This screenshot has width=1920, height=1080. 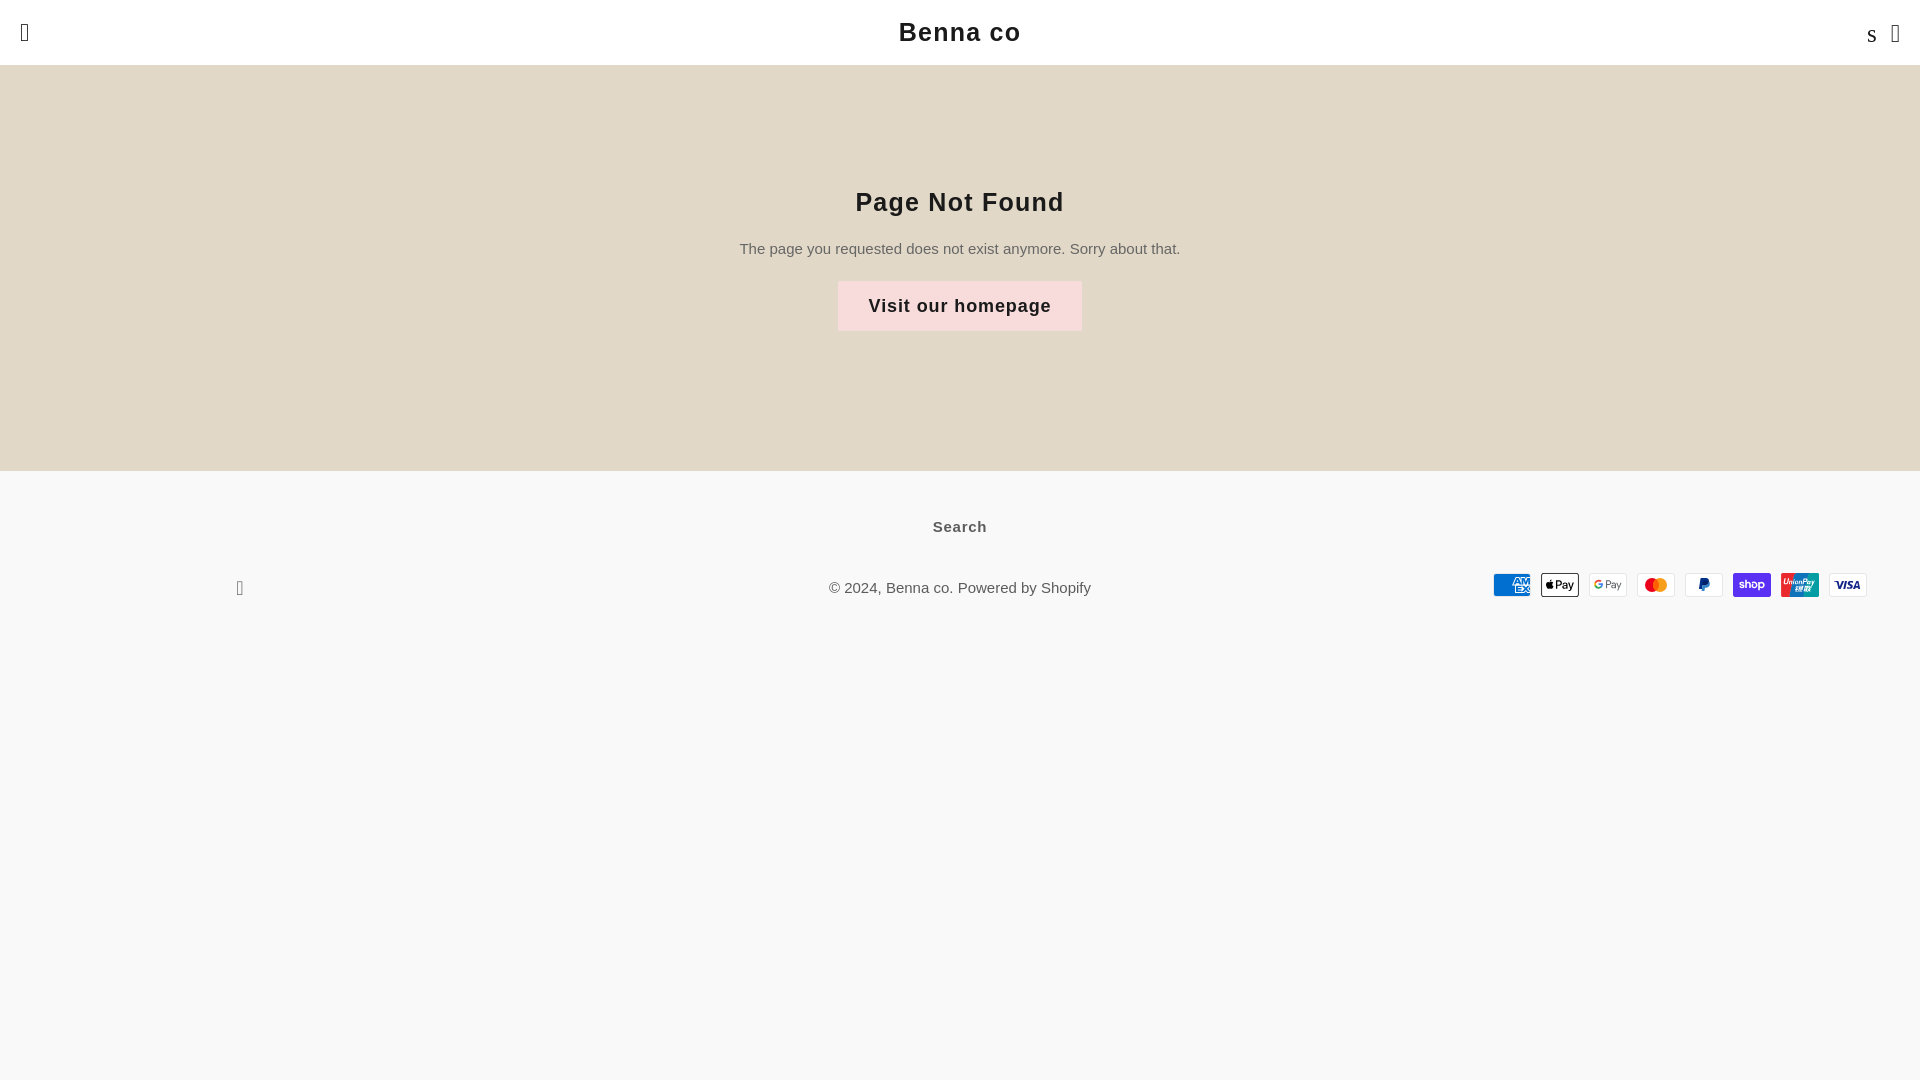 What do you see at coordinates (1800, 585) in the screenshot?
I see `Union Pay` at bounding box center [1800, 585].